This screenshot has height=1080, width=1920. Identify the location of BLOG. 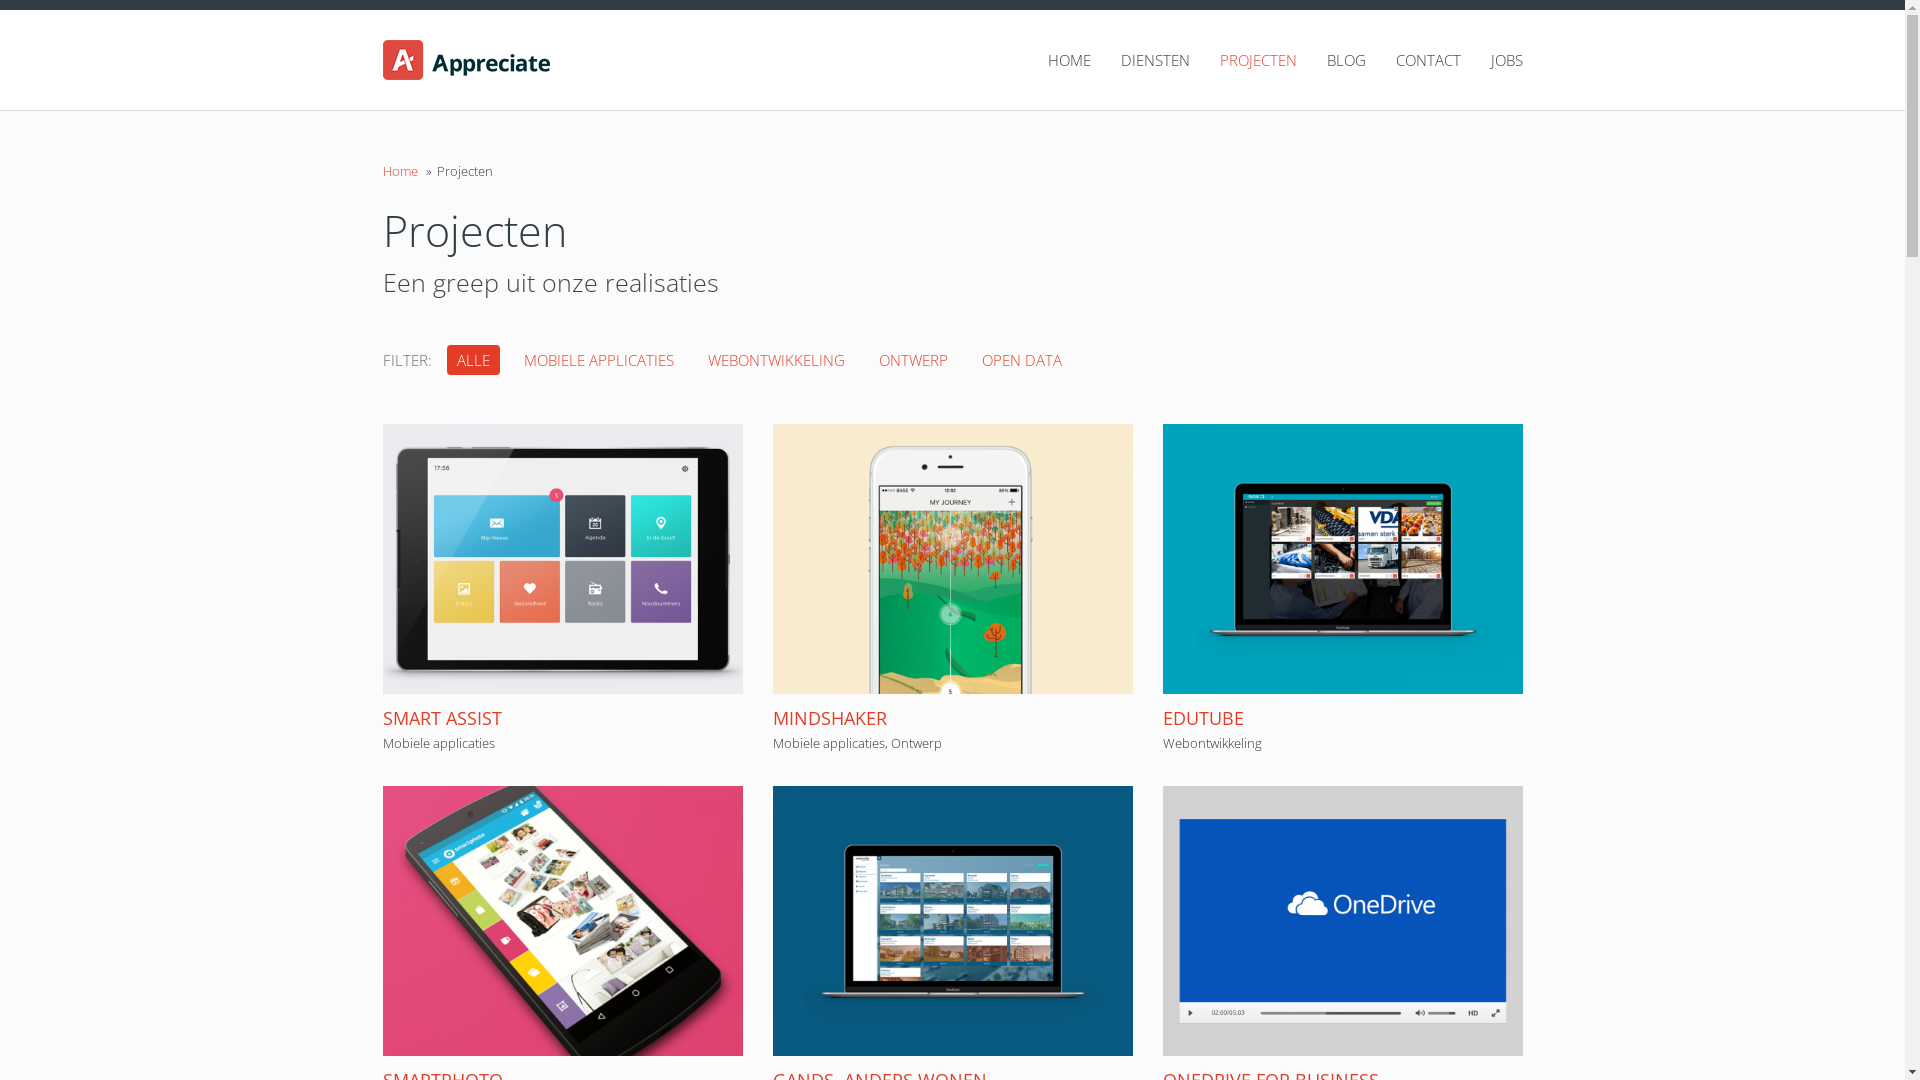
(1330, 60).